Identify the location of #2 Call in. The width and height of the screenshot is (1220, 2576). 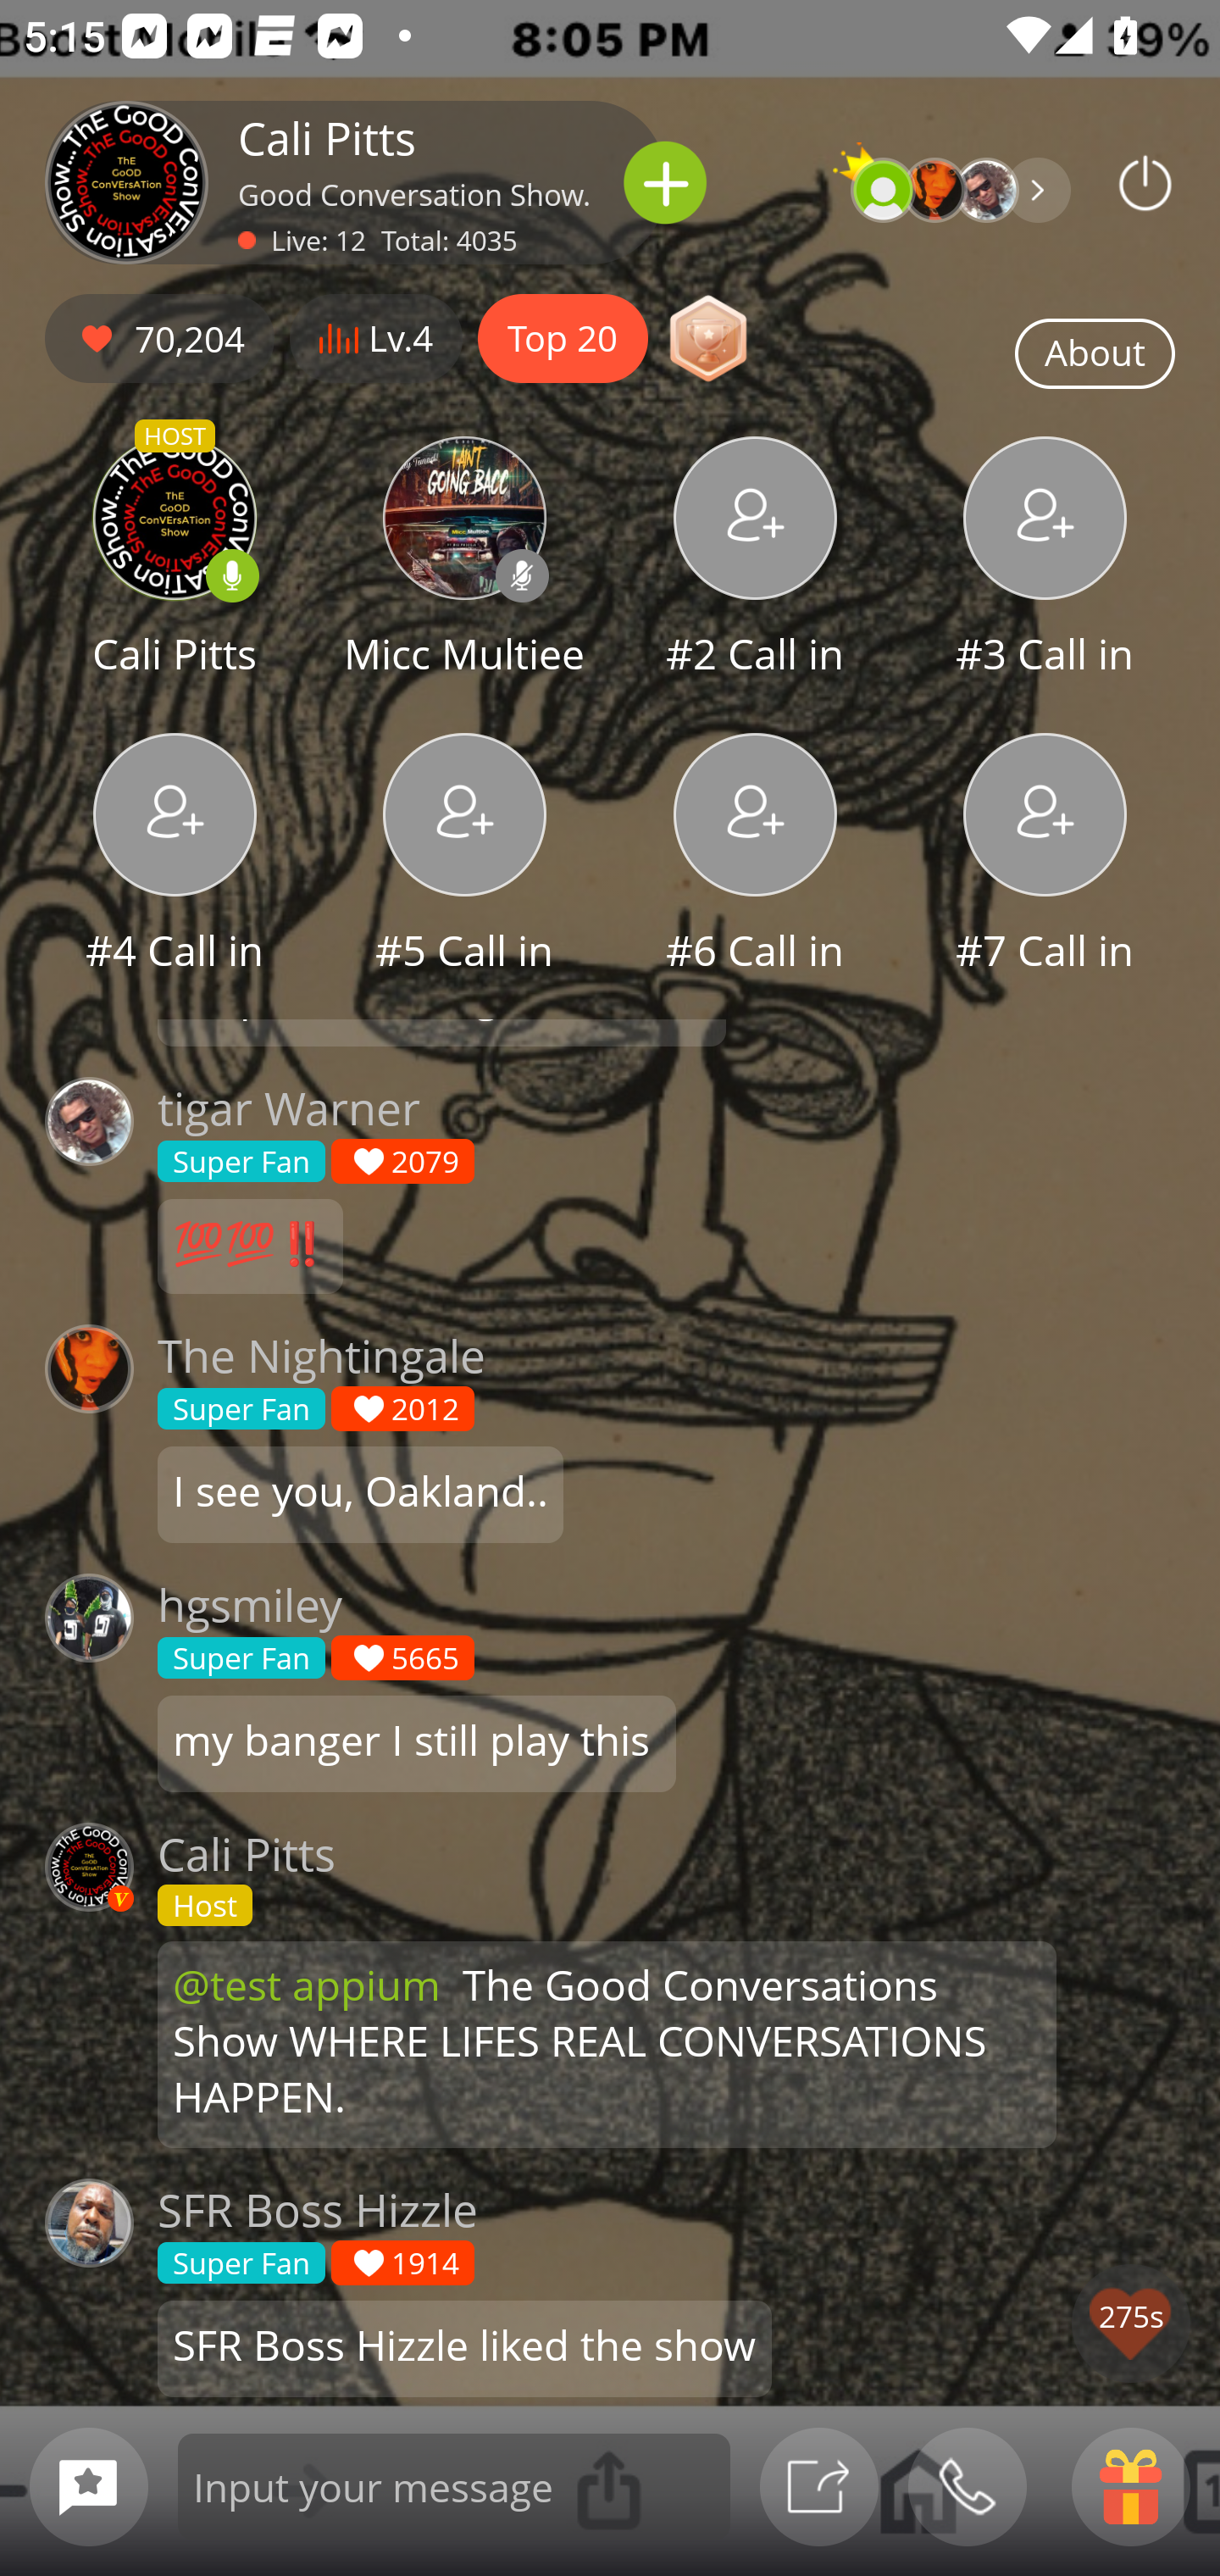
(755, 560).